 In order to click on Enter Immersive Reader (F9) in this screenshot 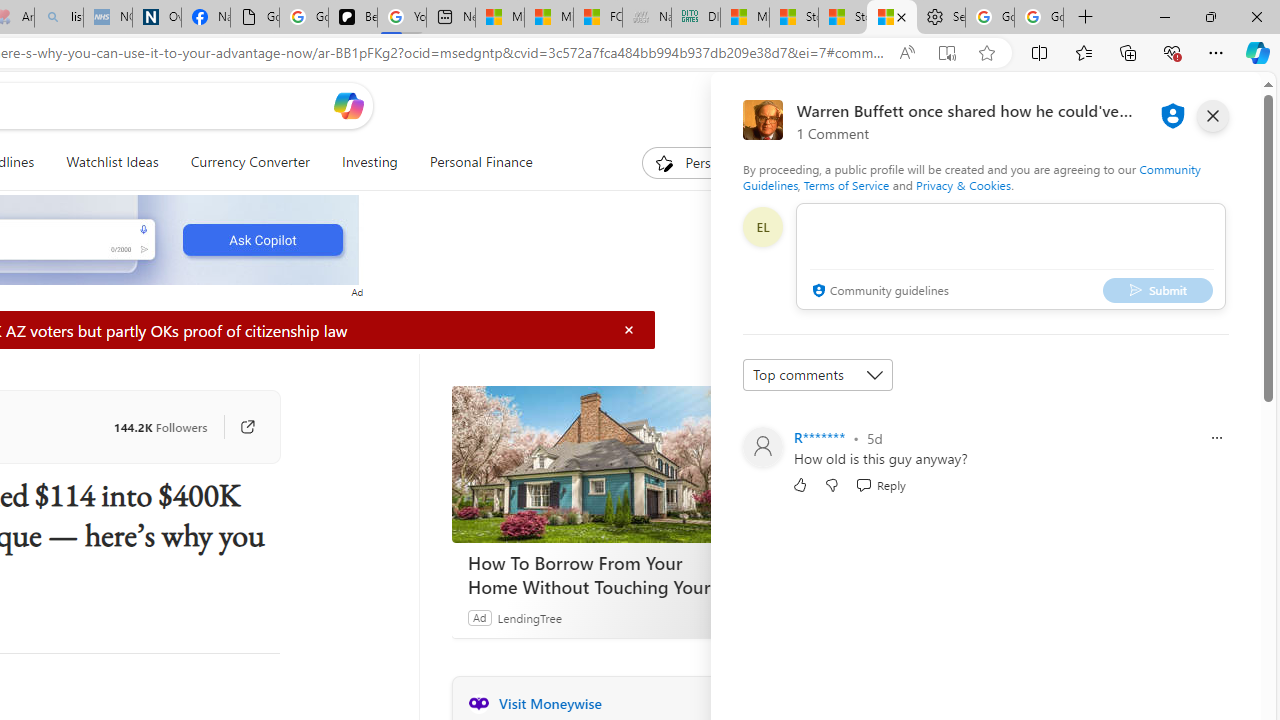, I will do `click(946, 53)`.